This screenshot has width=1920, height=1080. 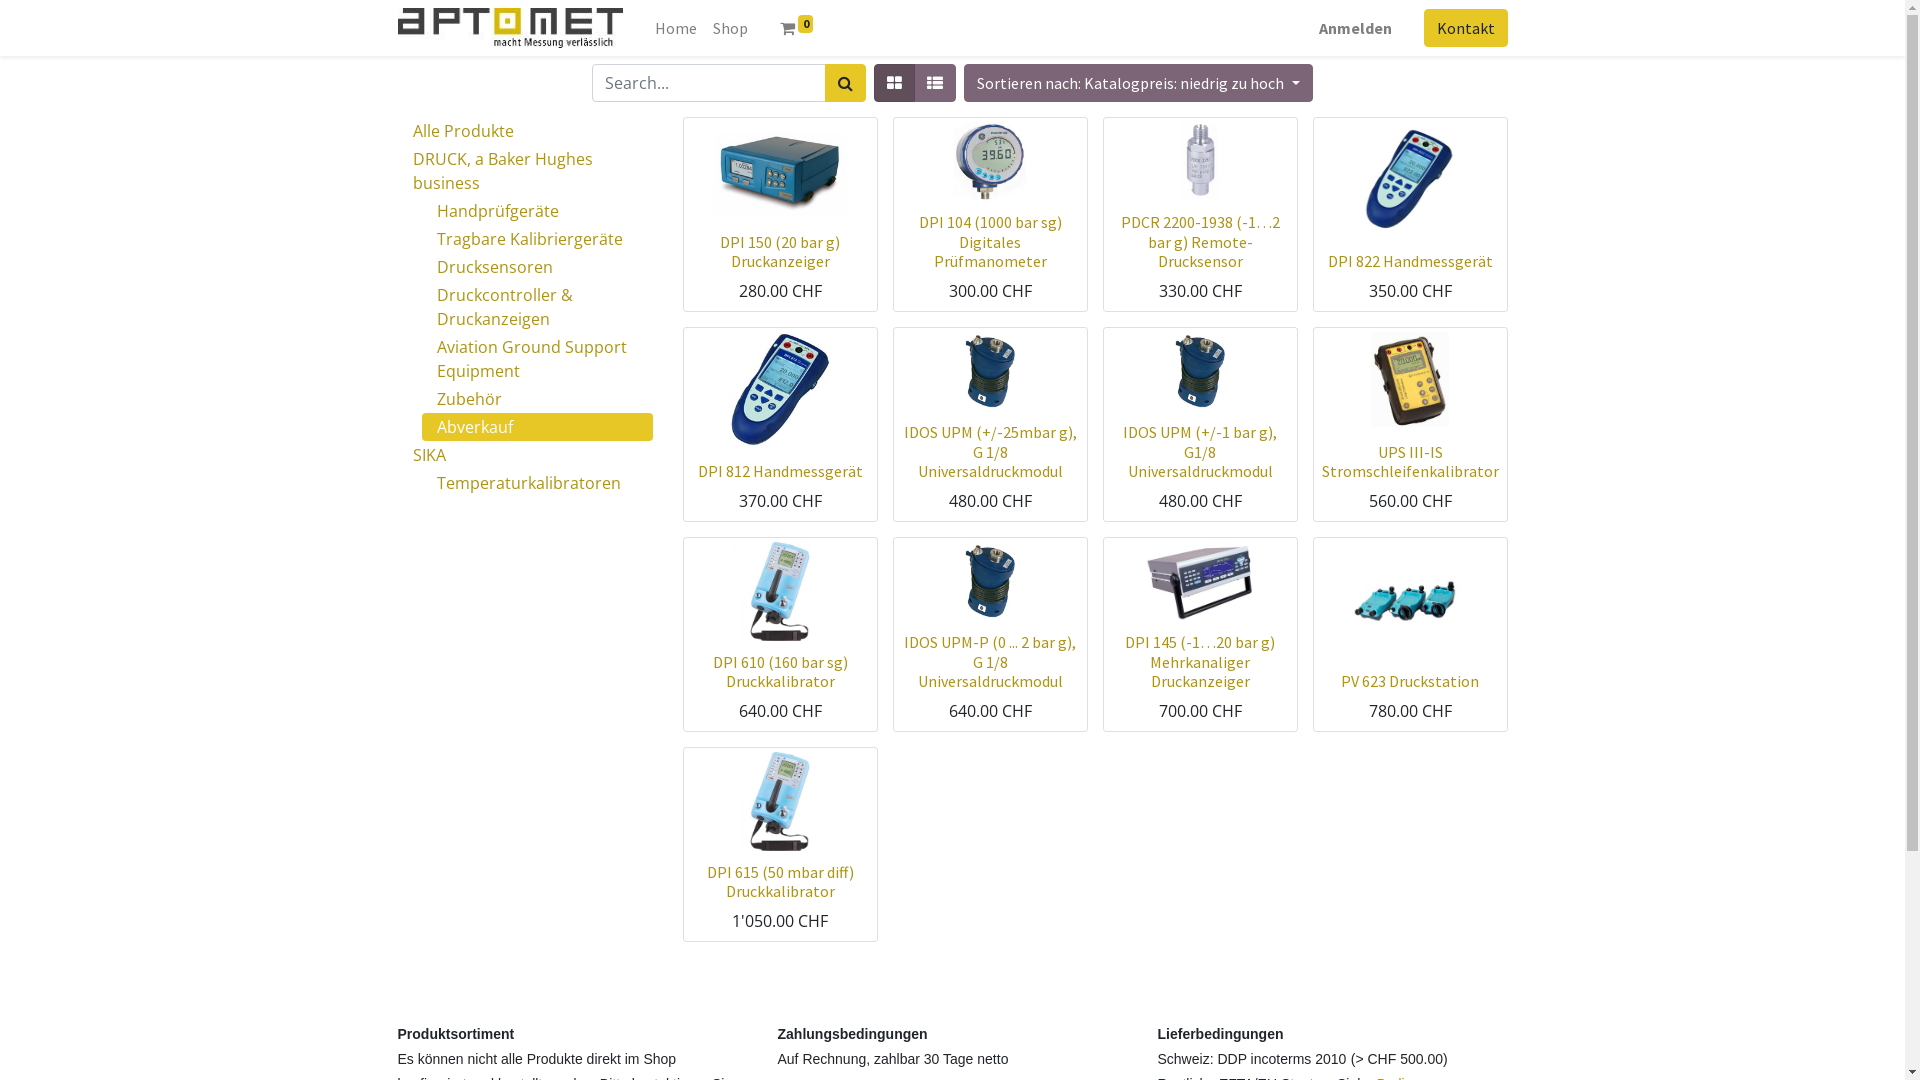 I want to click on Home, so click(x=676, y=28).